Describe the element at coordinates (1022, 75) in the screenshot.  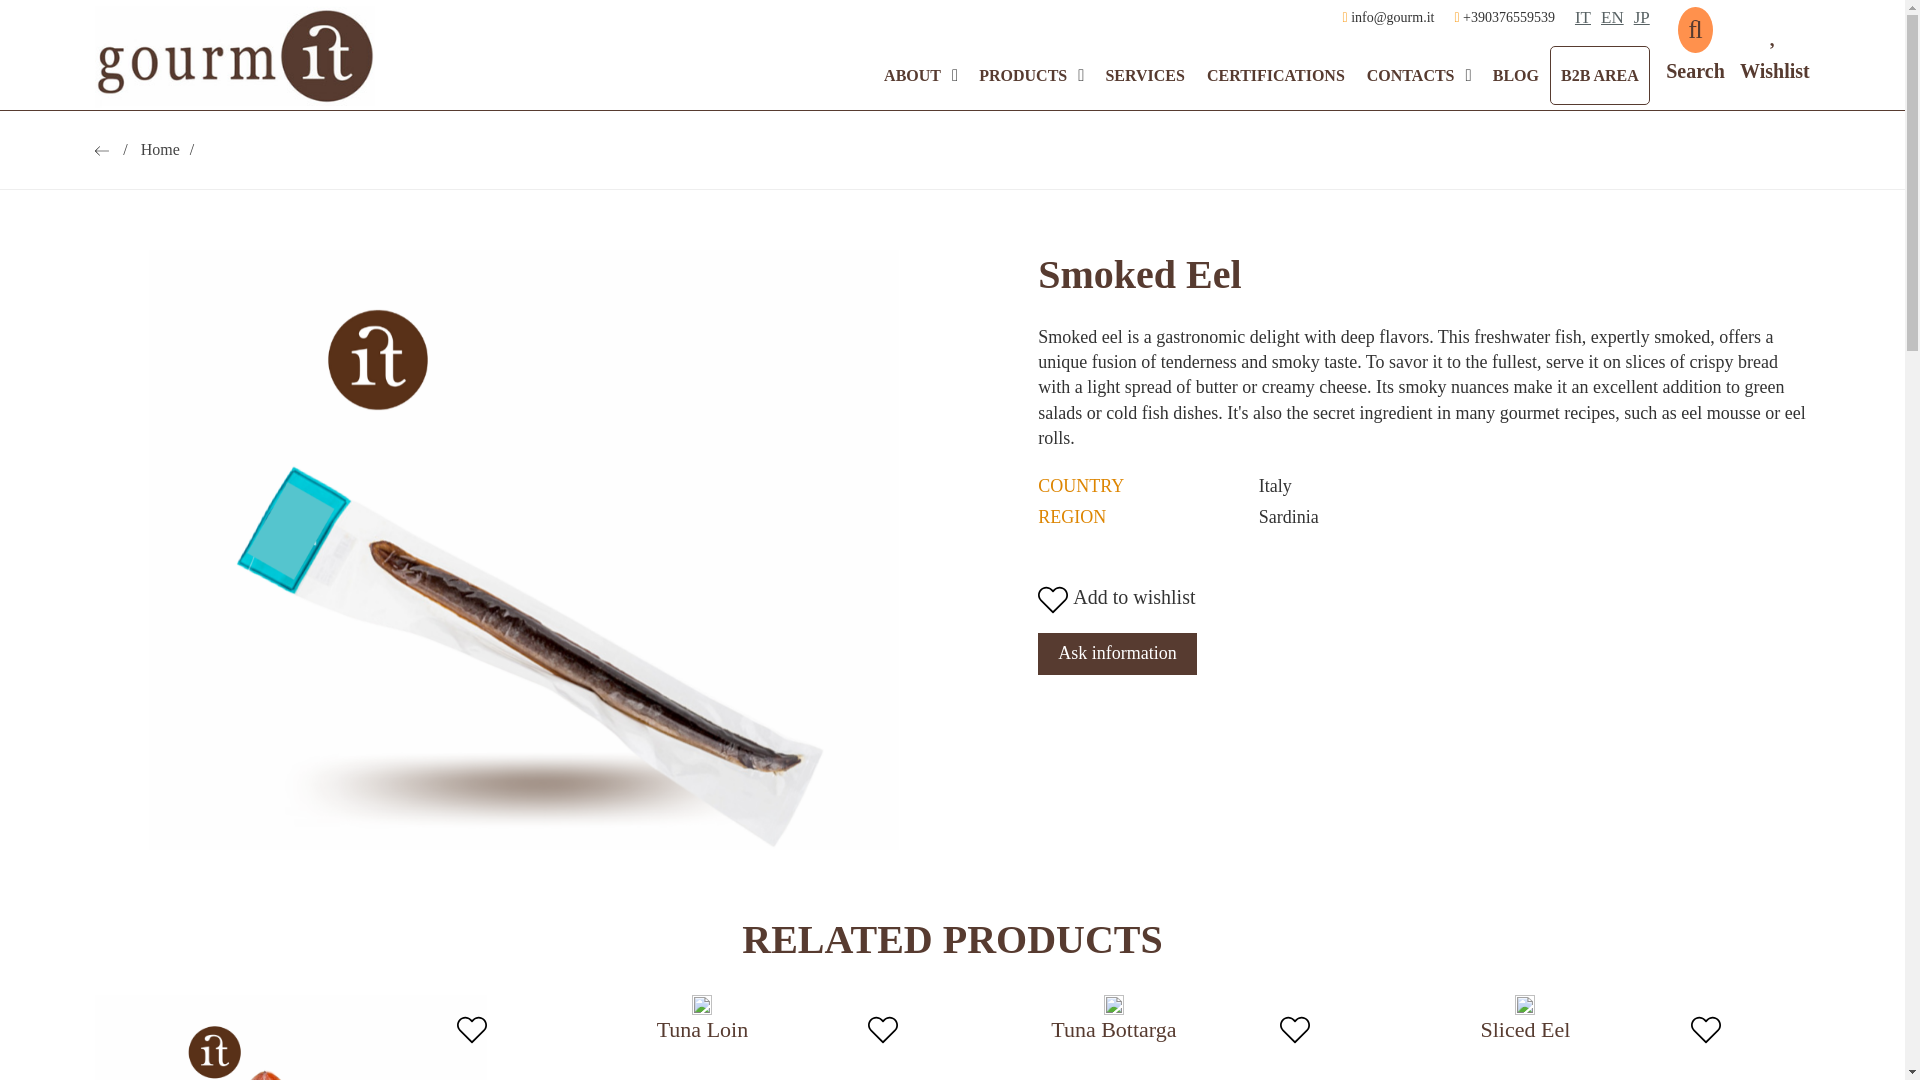
I see `PRODUCTS` at that location.